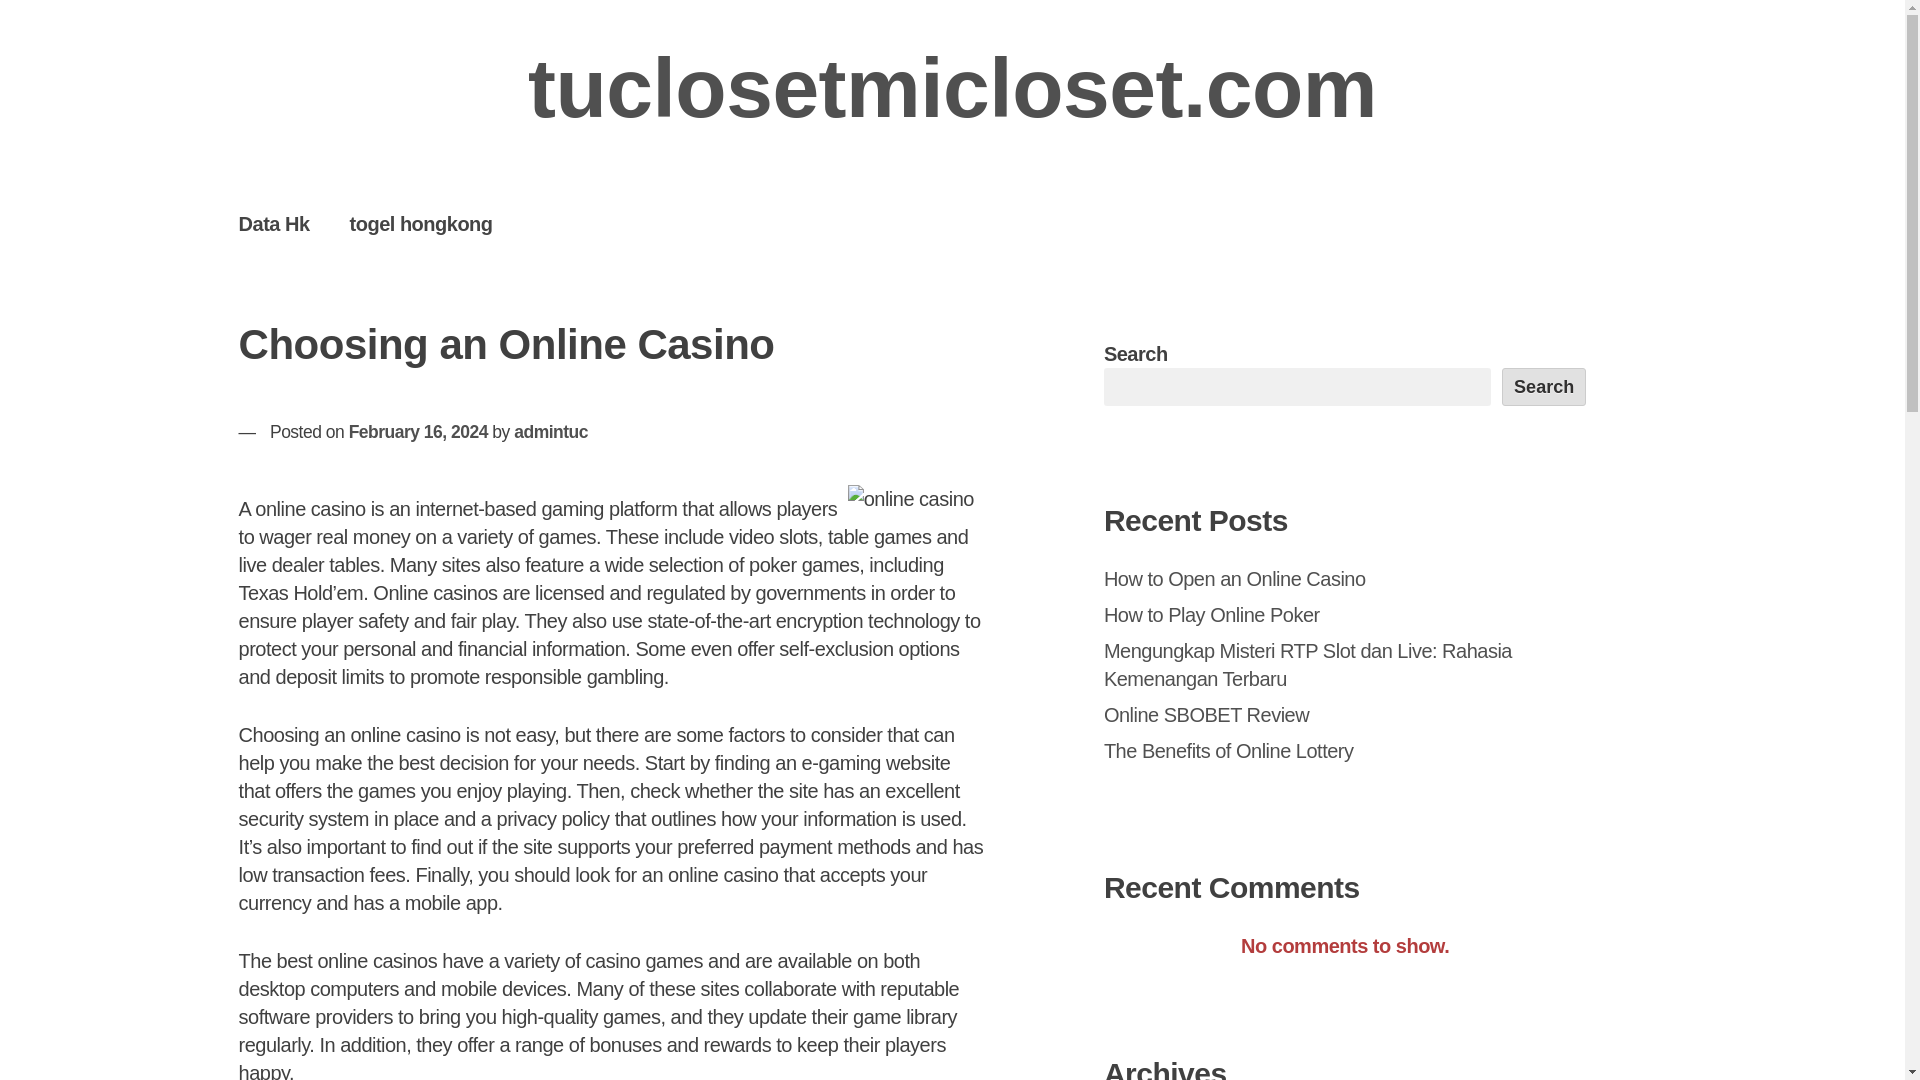  What do you see at coordinates (274, 223) in the screenshot?
I see `Data Hk` at bounding box center [274, 223].